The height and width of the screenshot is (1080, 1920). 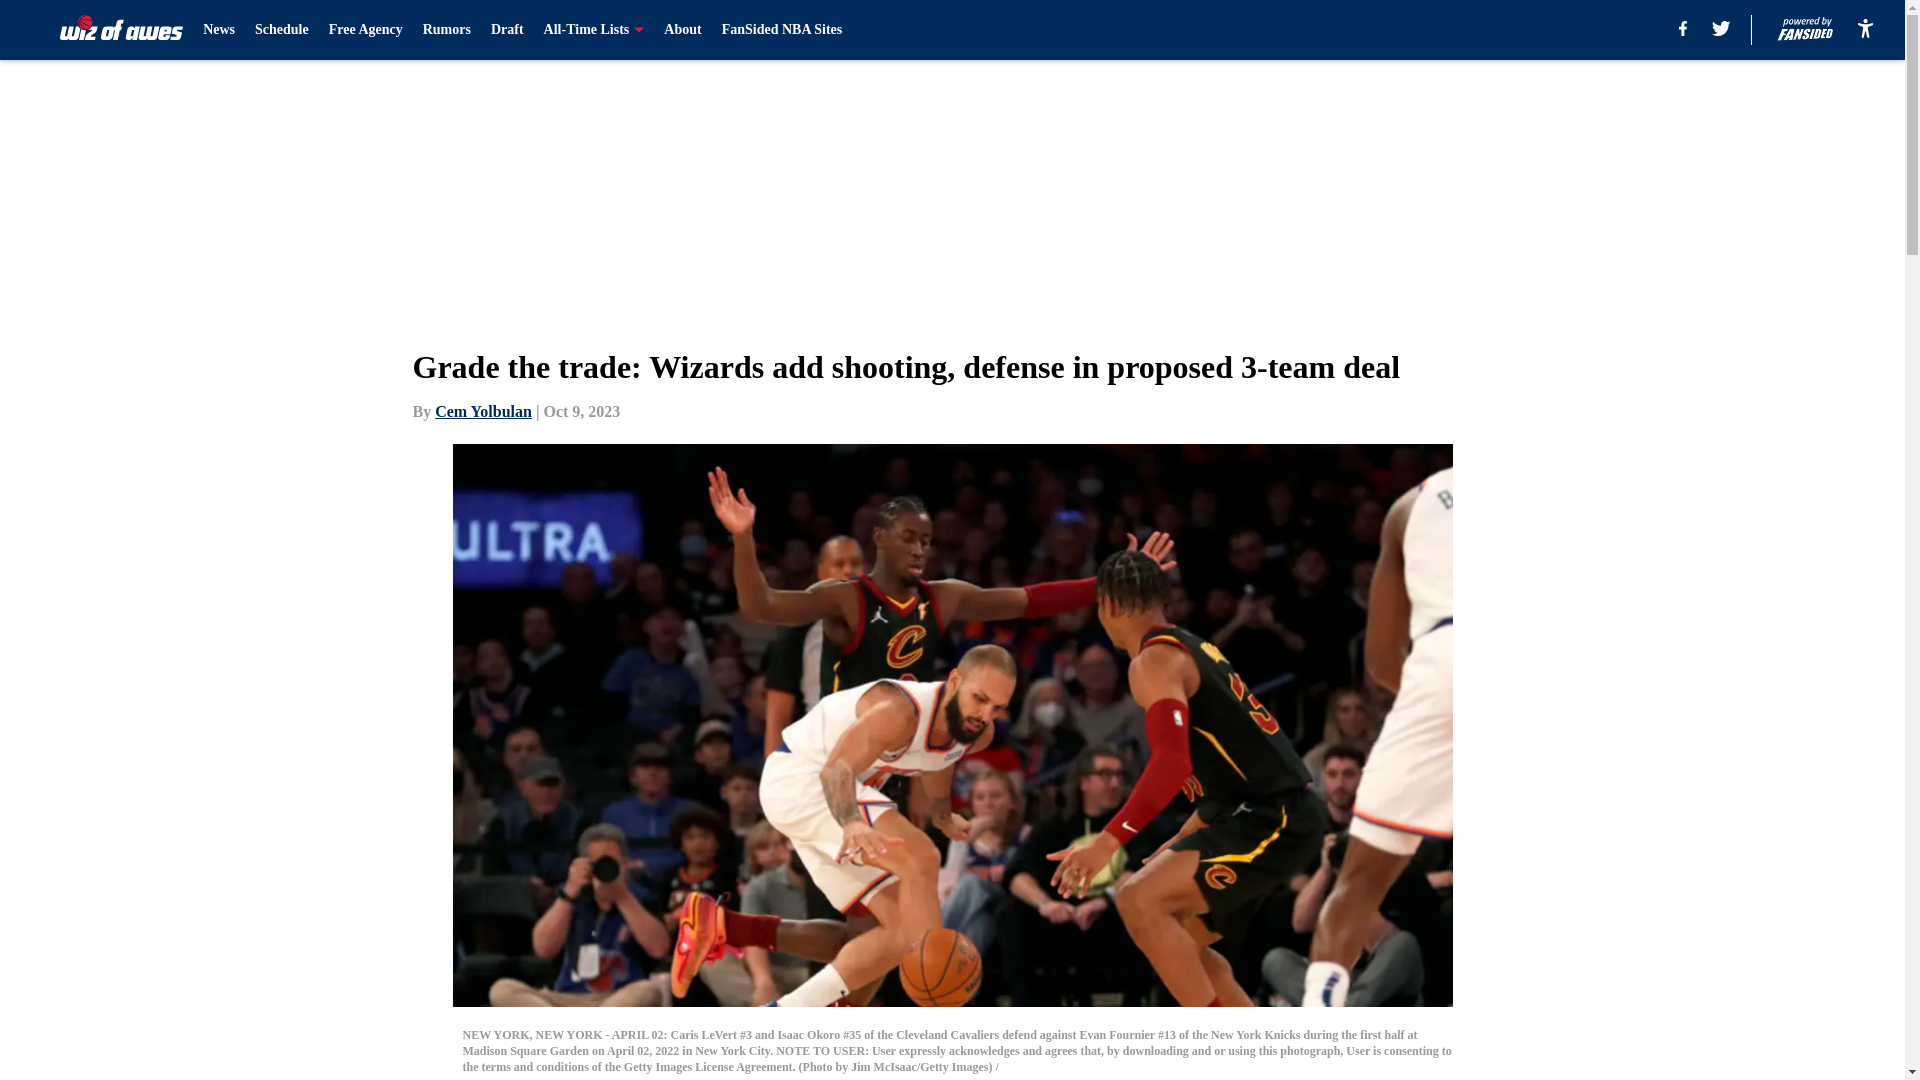 What do you see at coordinates (594, 30) in the screenshot?
I see `All-Time Lists` at bounding box center [594, 30].